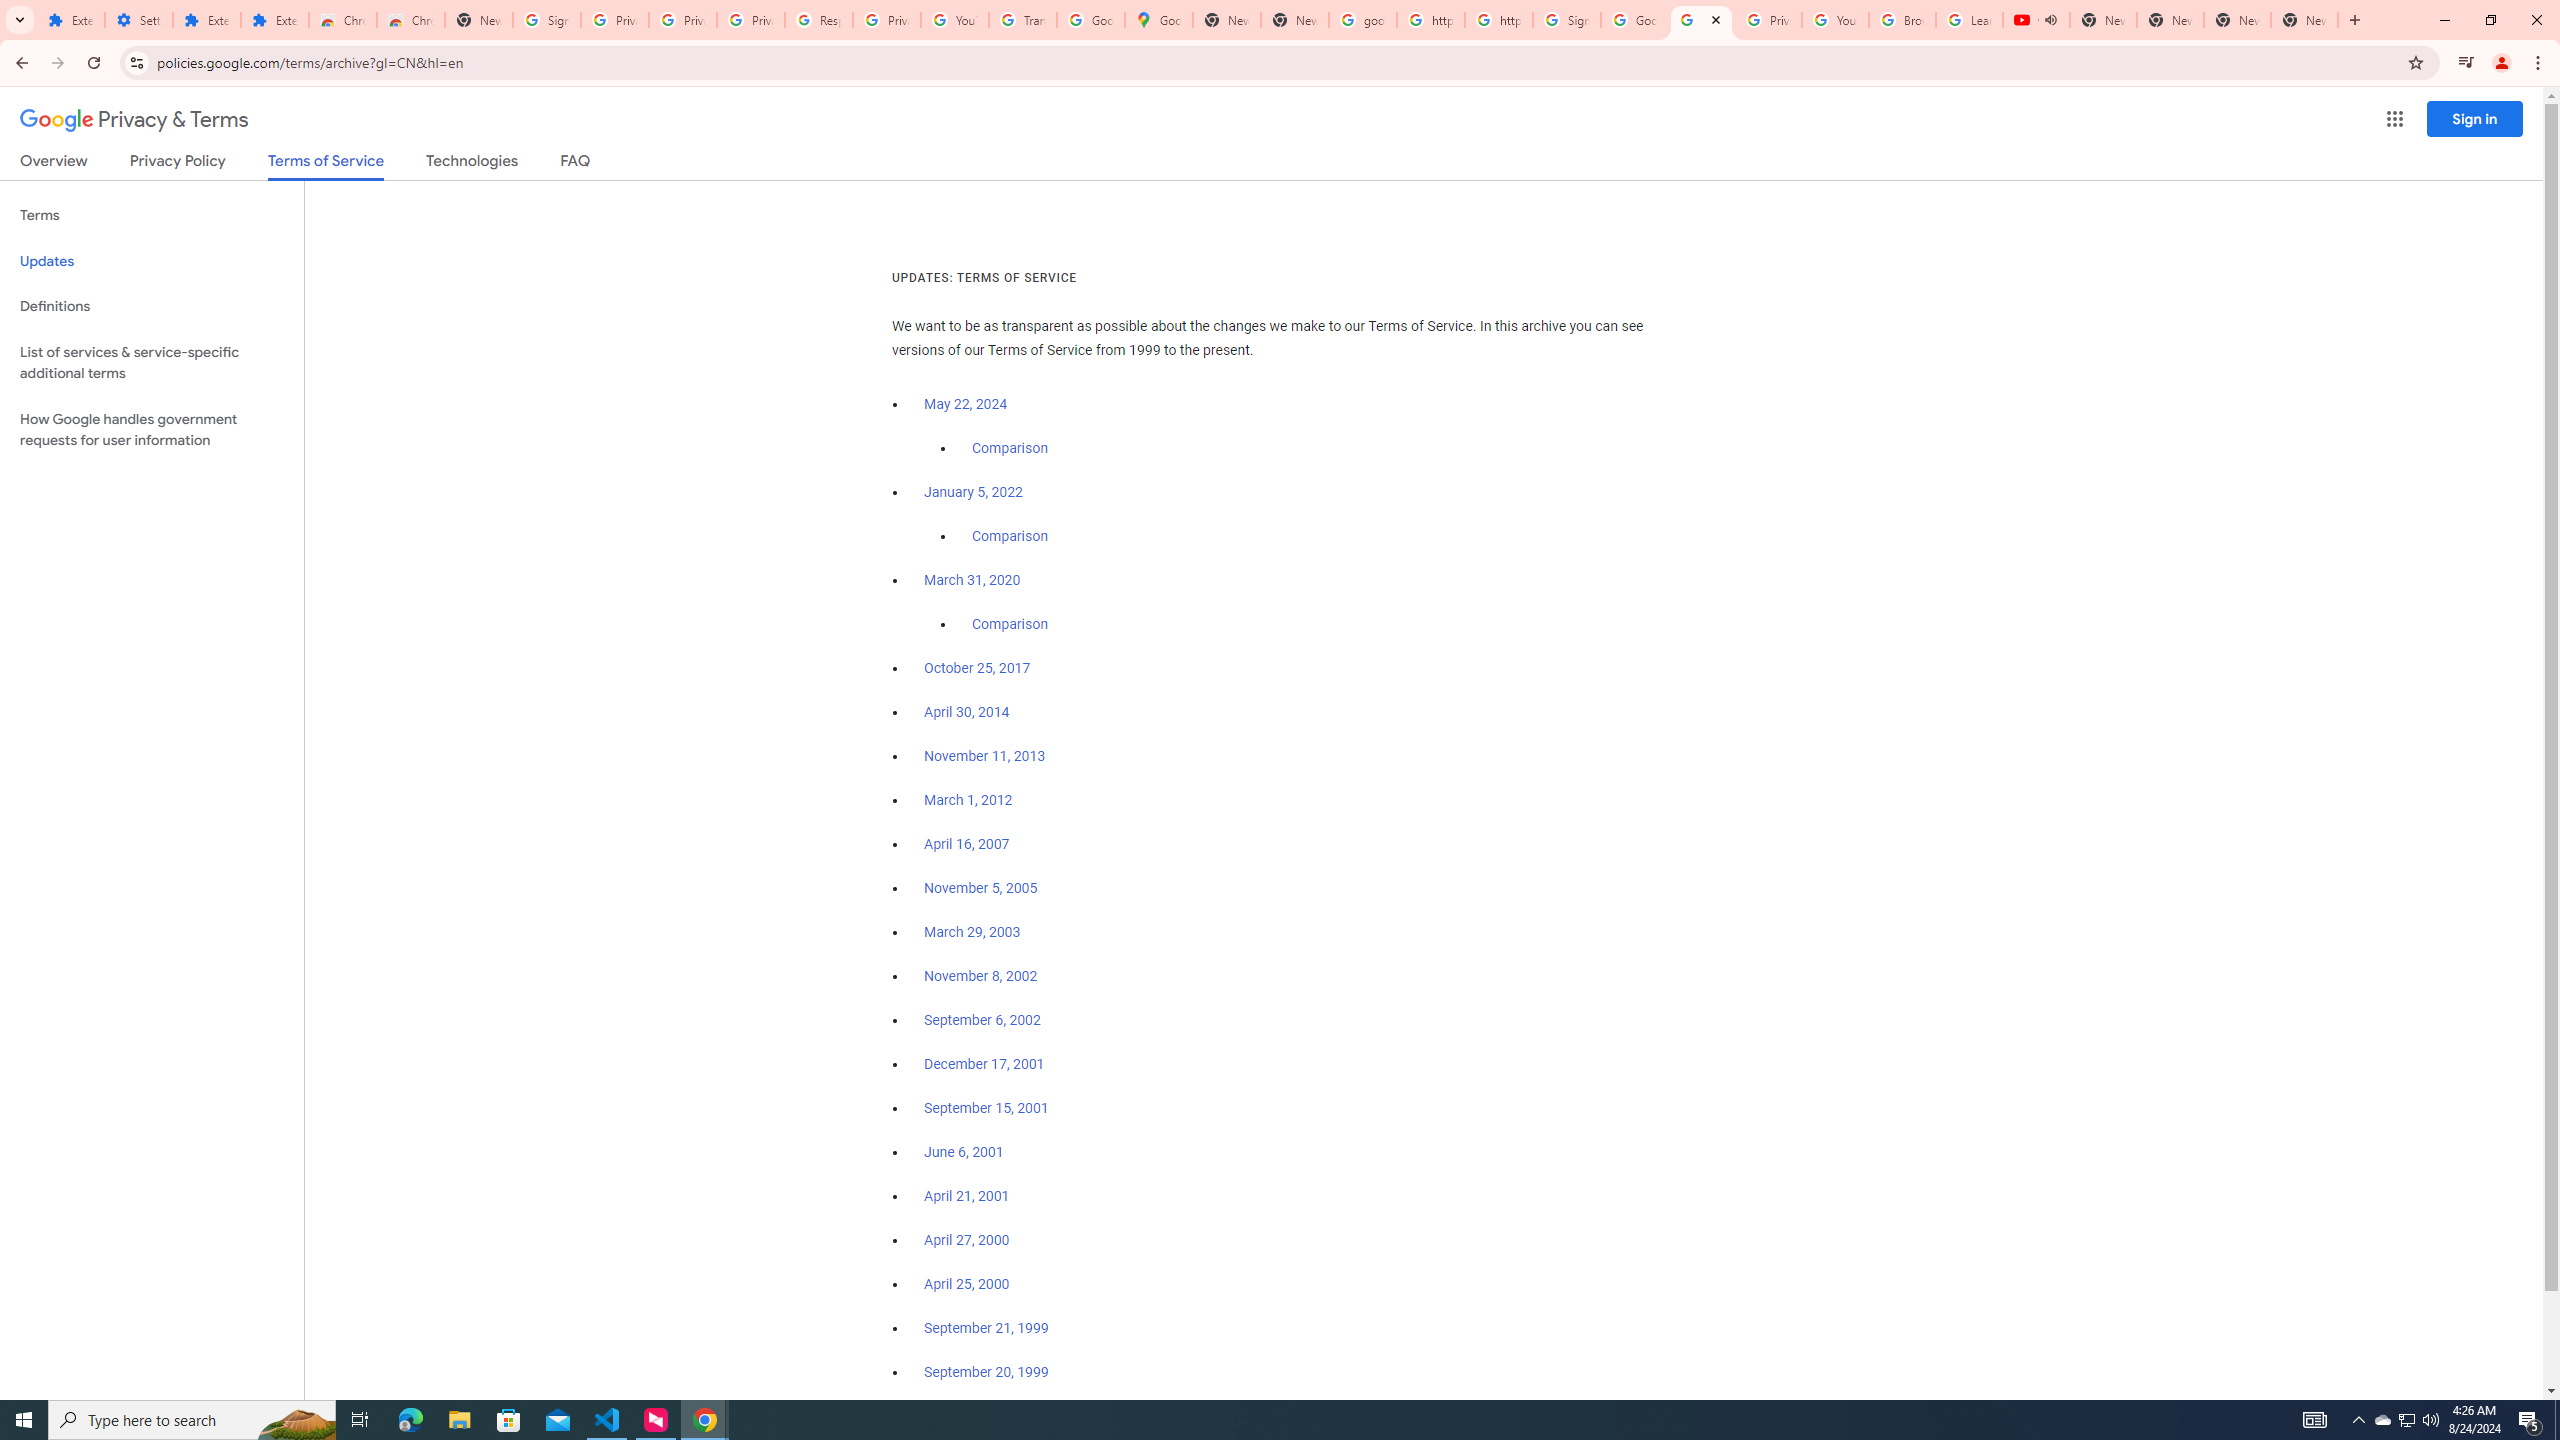 This screenshot has height=1440, width=2560. What do you see at coordinates (986, 1328) in the screenshot?
I see `September 21, 1999` at bounding box center [986, 1328].